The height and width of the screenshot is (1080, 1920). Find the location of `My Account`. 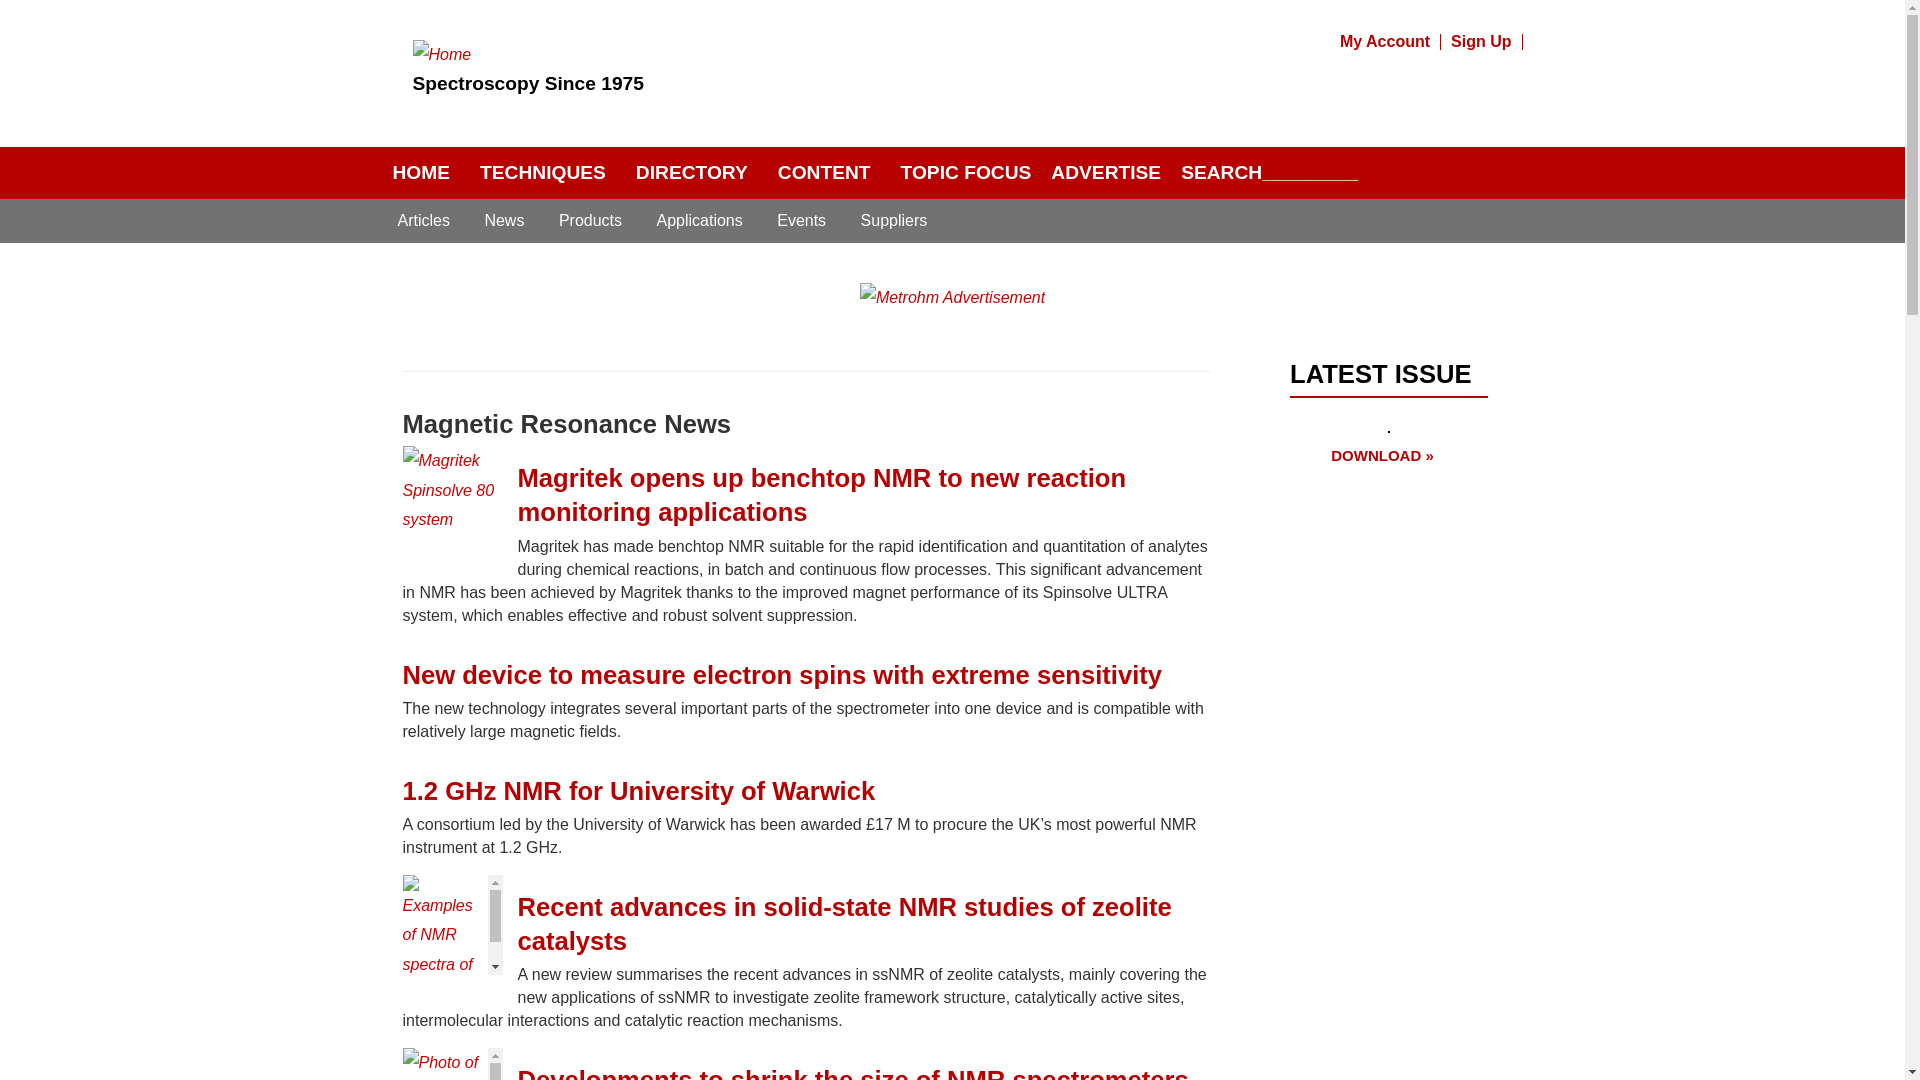

My Account is located at coordinates (1386, 41).